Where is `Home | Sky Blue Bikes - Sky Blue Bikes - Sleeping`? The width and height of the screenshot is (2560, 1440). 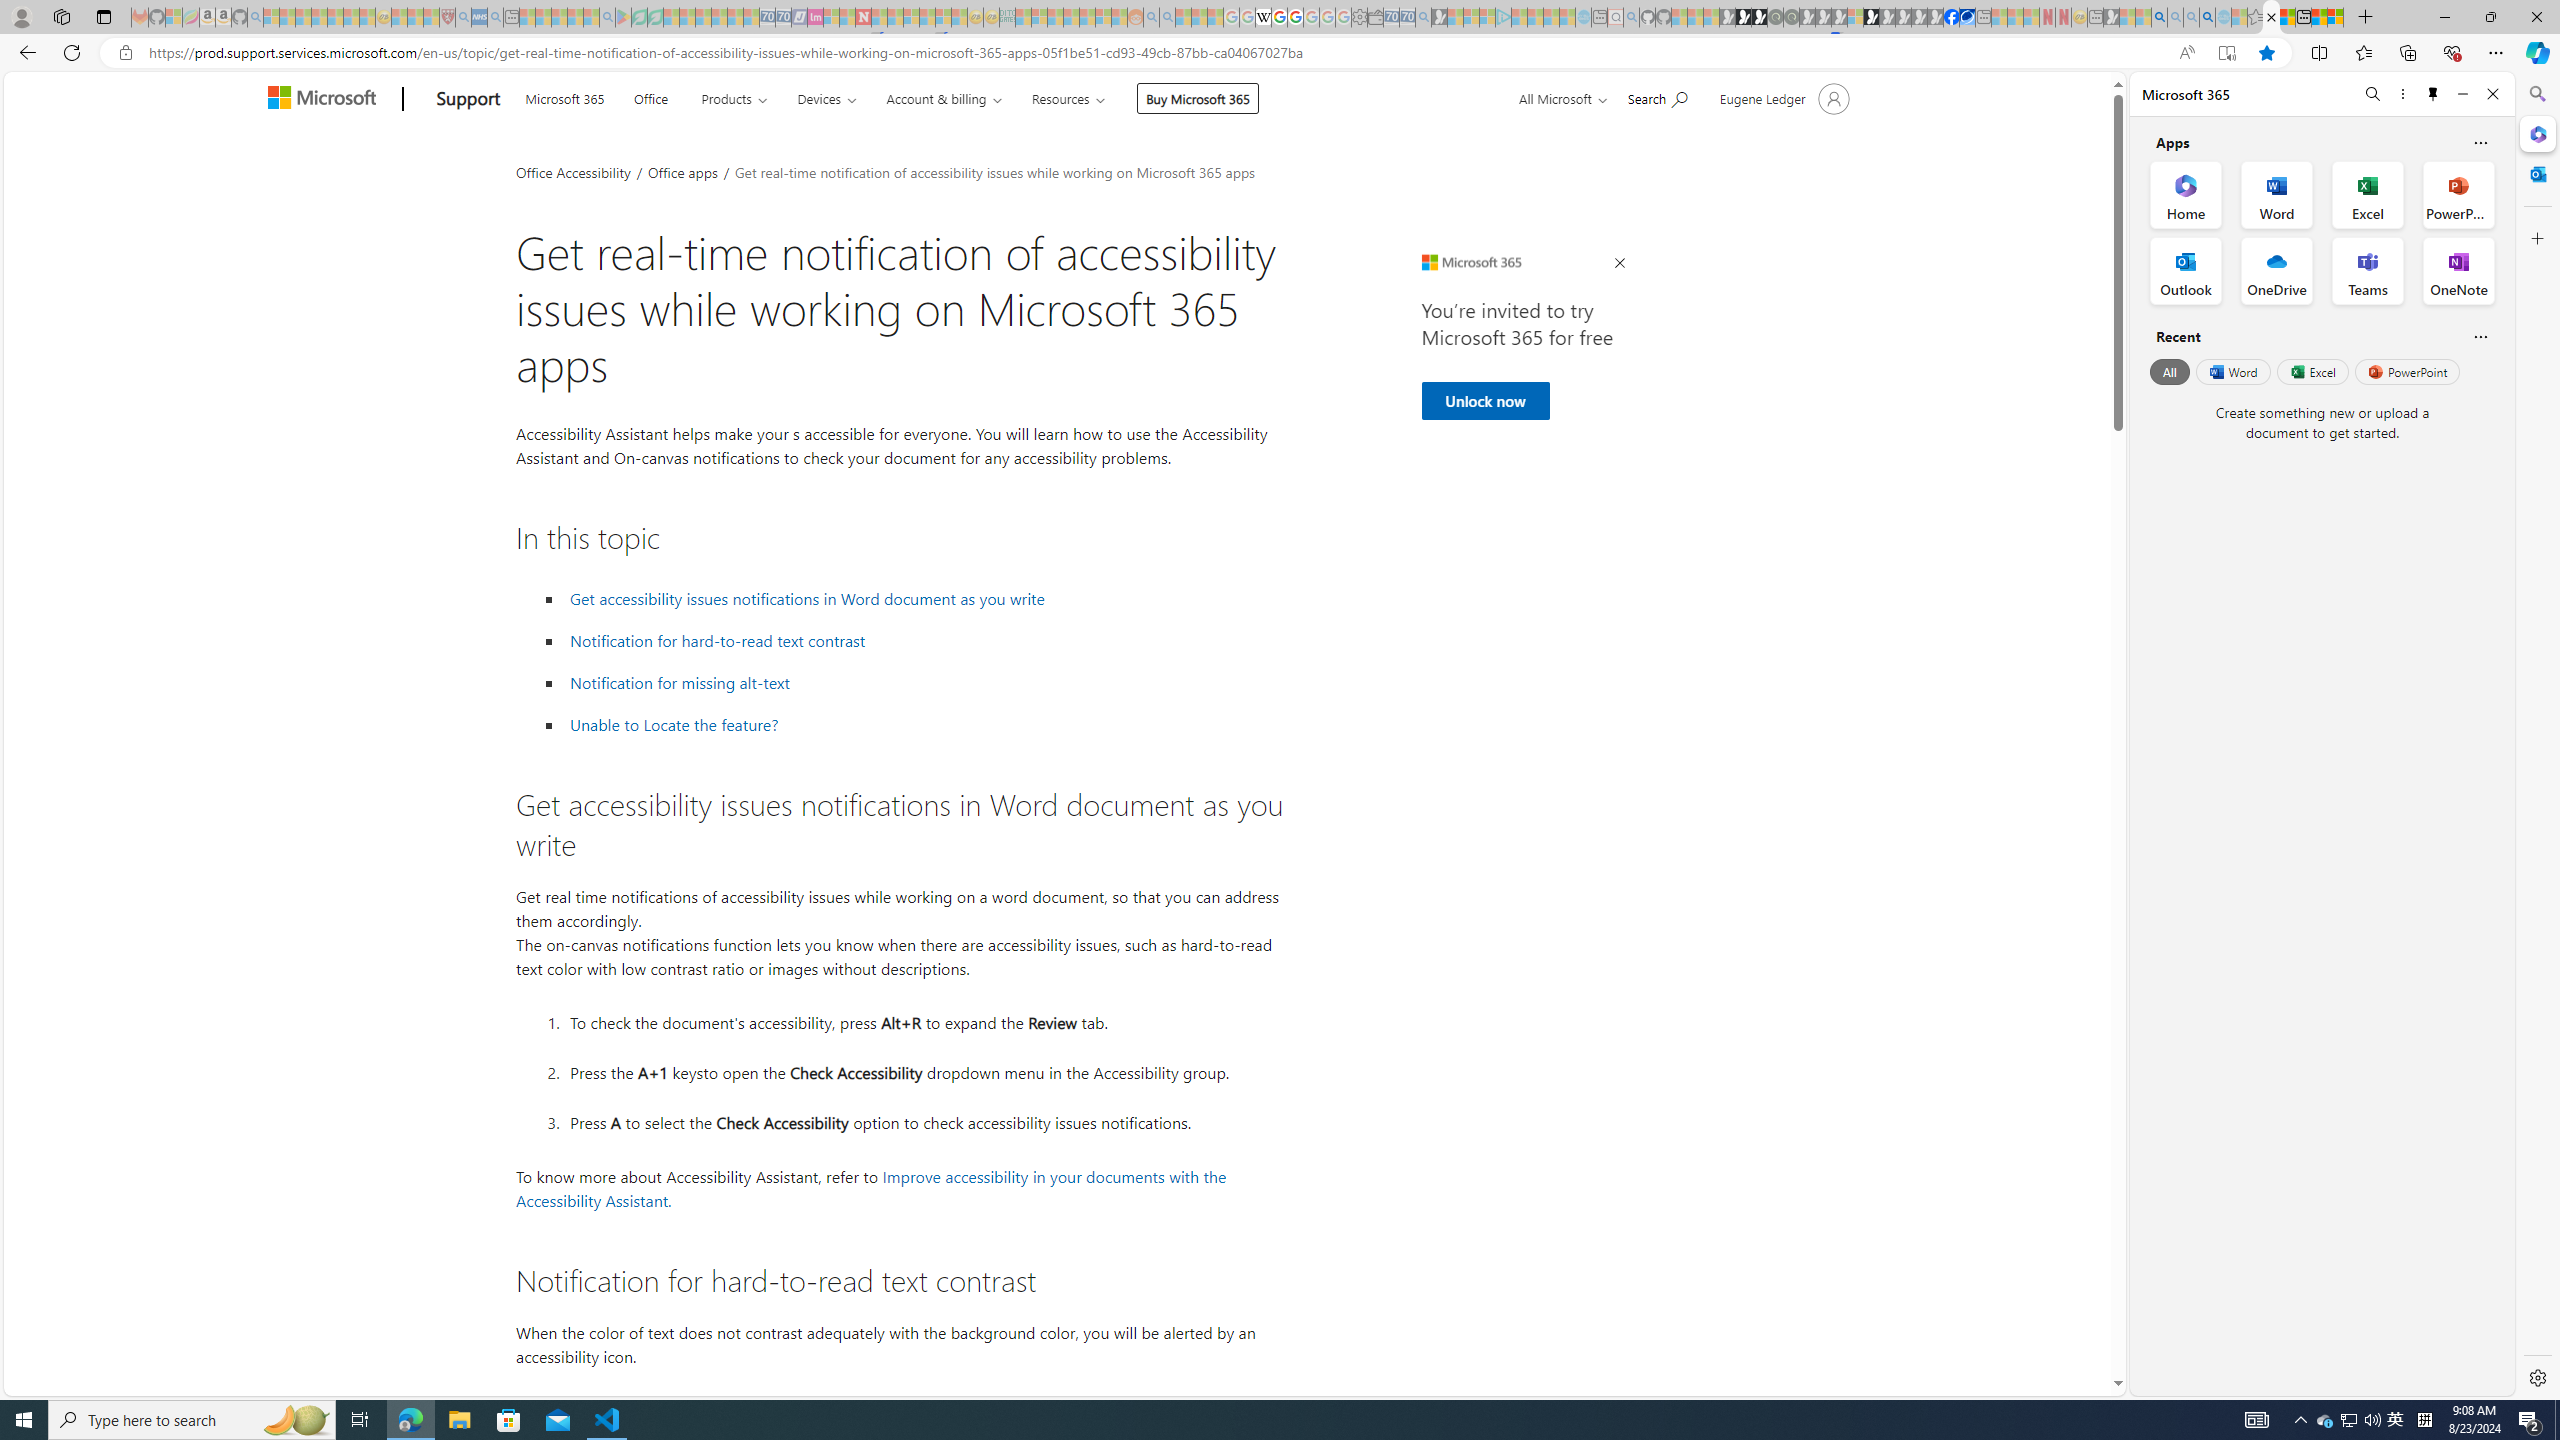 Home | Sky Blue Bikes - Sky Blue Bikes - Sleeping is located at coordinates (1583, 17).